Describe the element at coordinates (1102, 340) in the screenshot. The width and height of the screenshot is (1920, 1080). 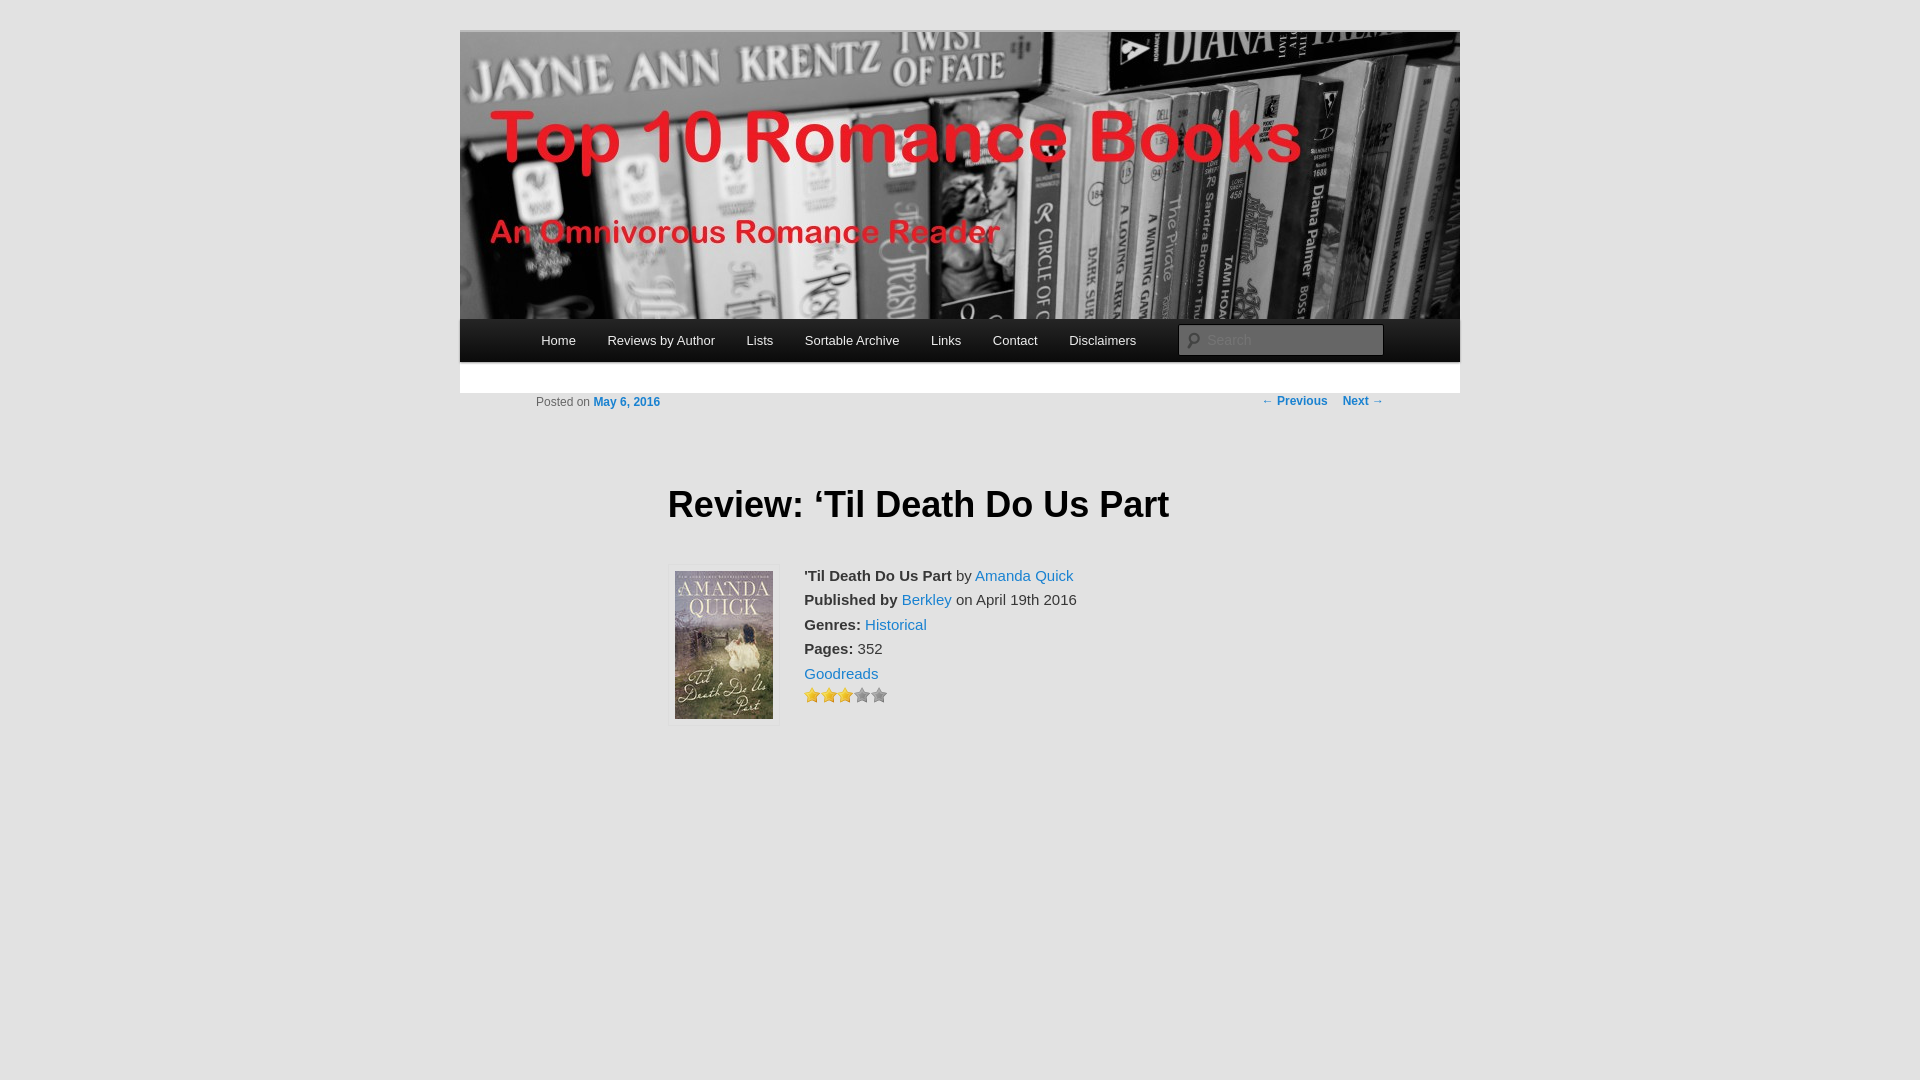
I see `Disclaimers` at that location.